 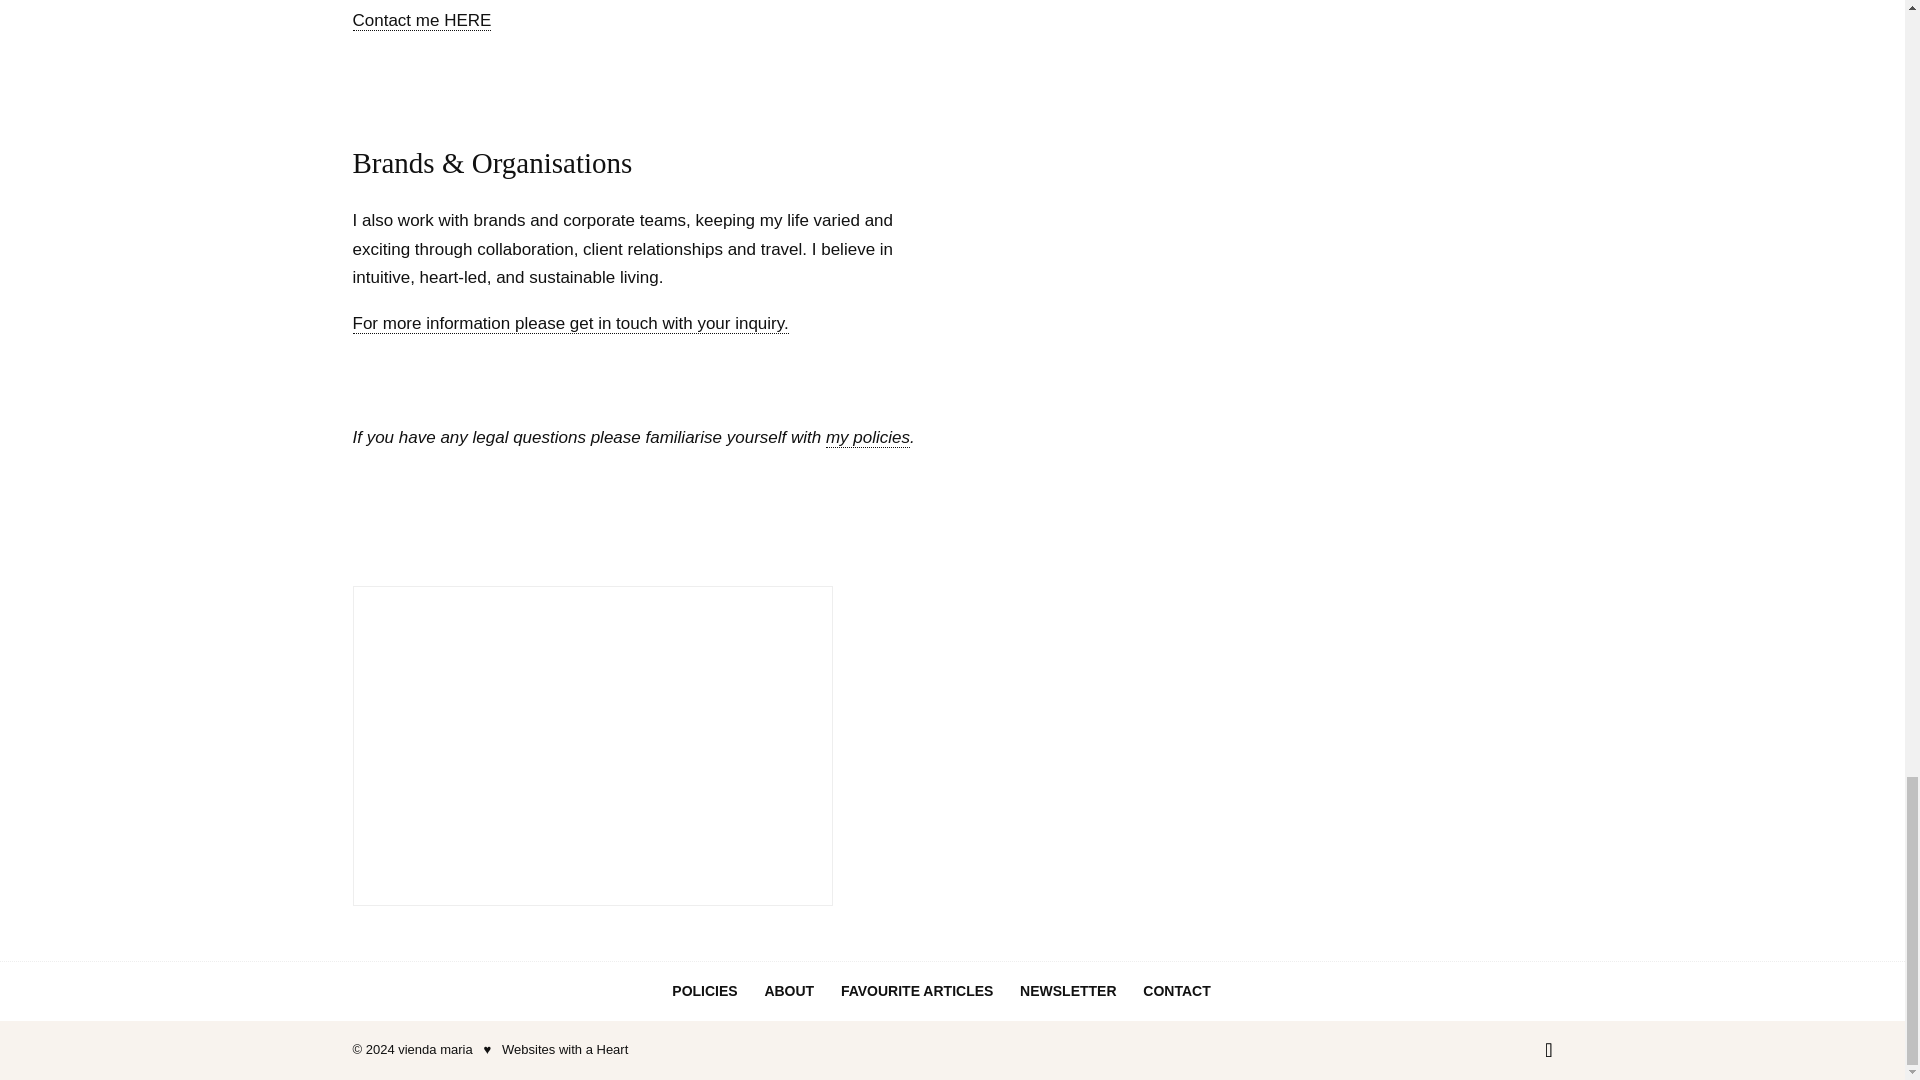 What do you see at coordinates (868, 438) in the screenshot?
I see `my policies` at bounding box center [868, 438].